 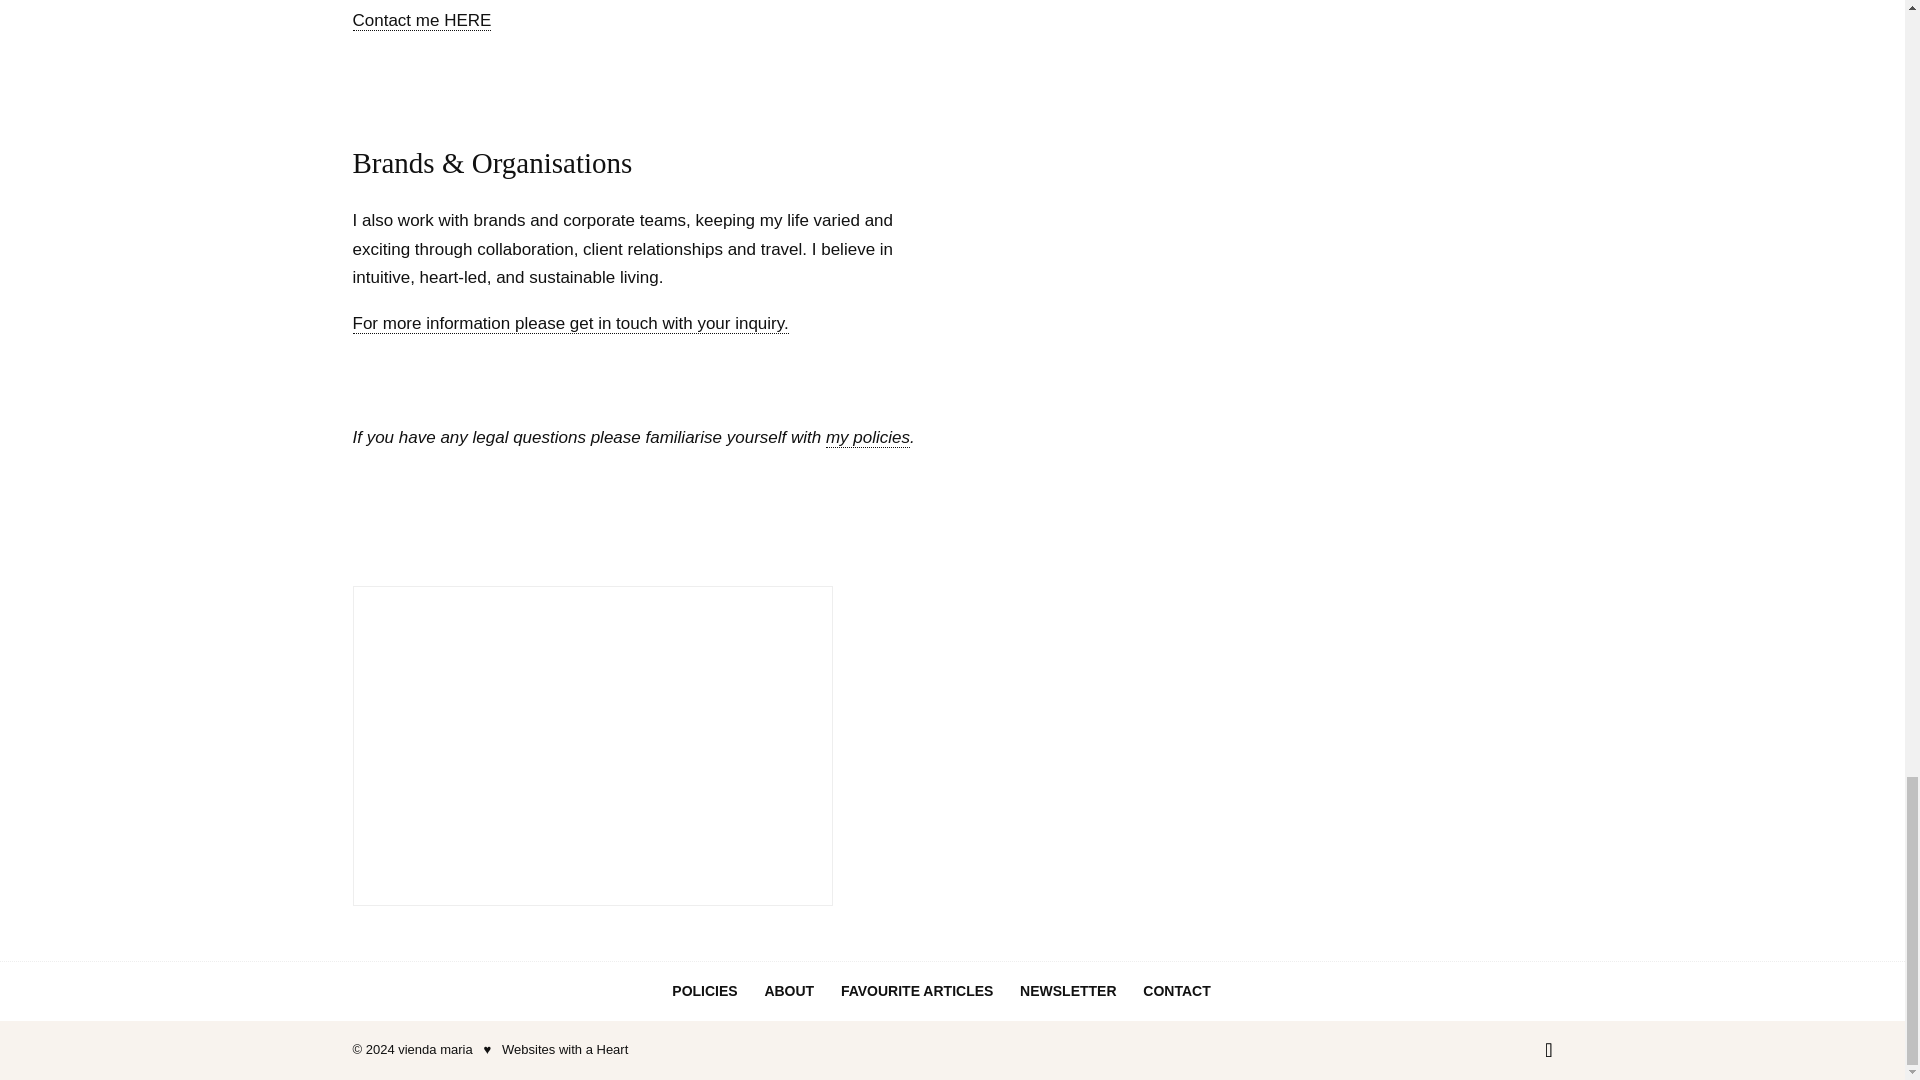 What do you see at coordinates (868, 438) in the screenshot?
I see `my policies` at bounding box center [868, 438].